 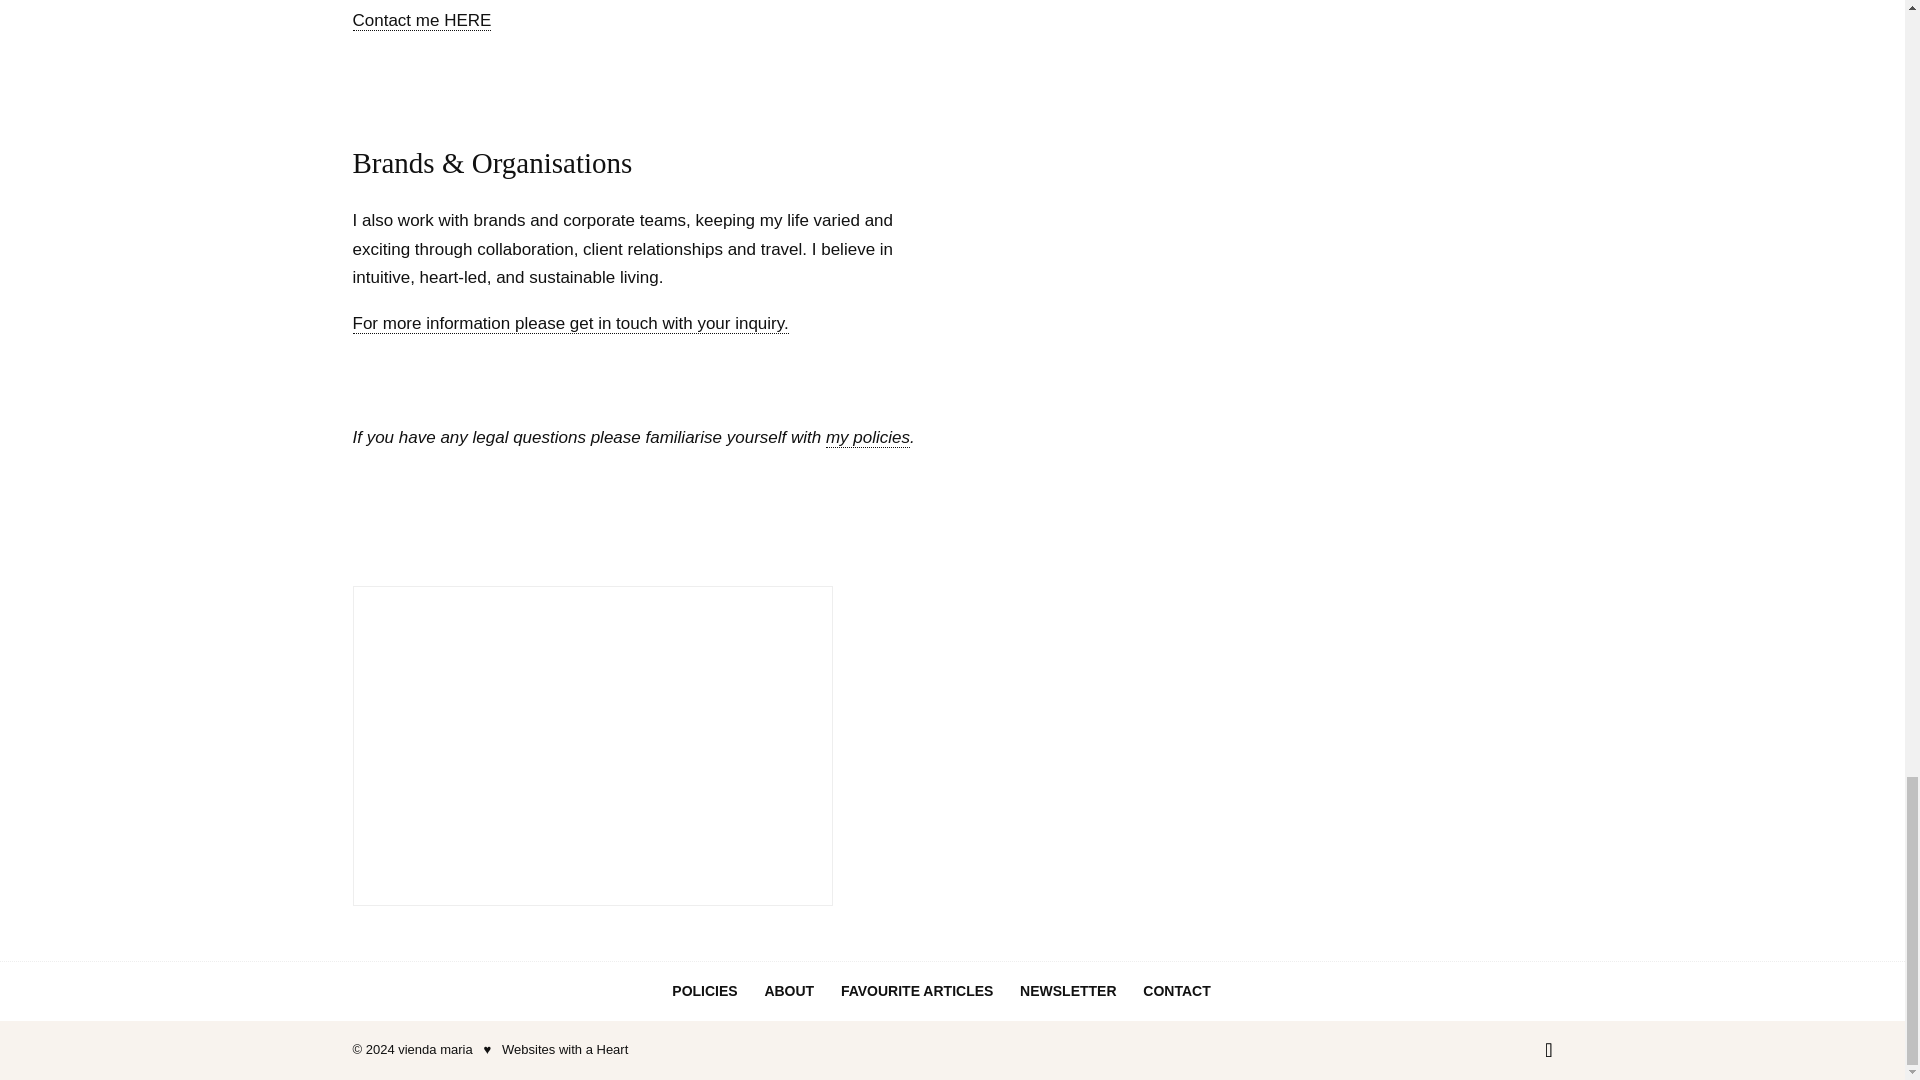 What do you see at coordinates (868, 438) in the screenshot?
I see `my policies` at bounding box center [868, 438].